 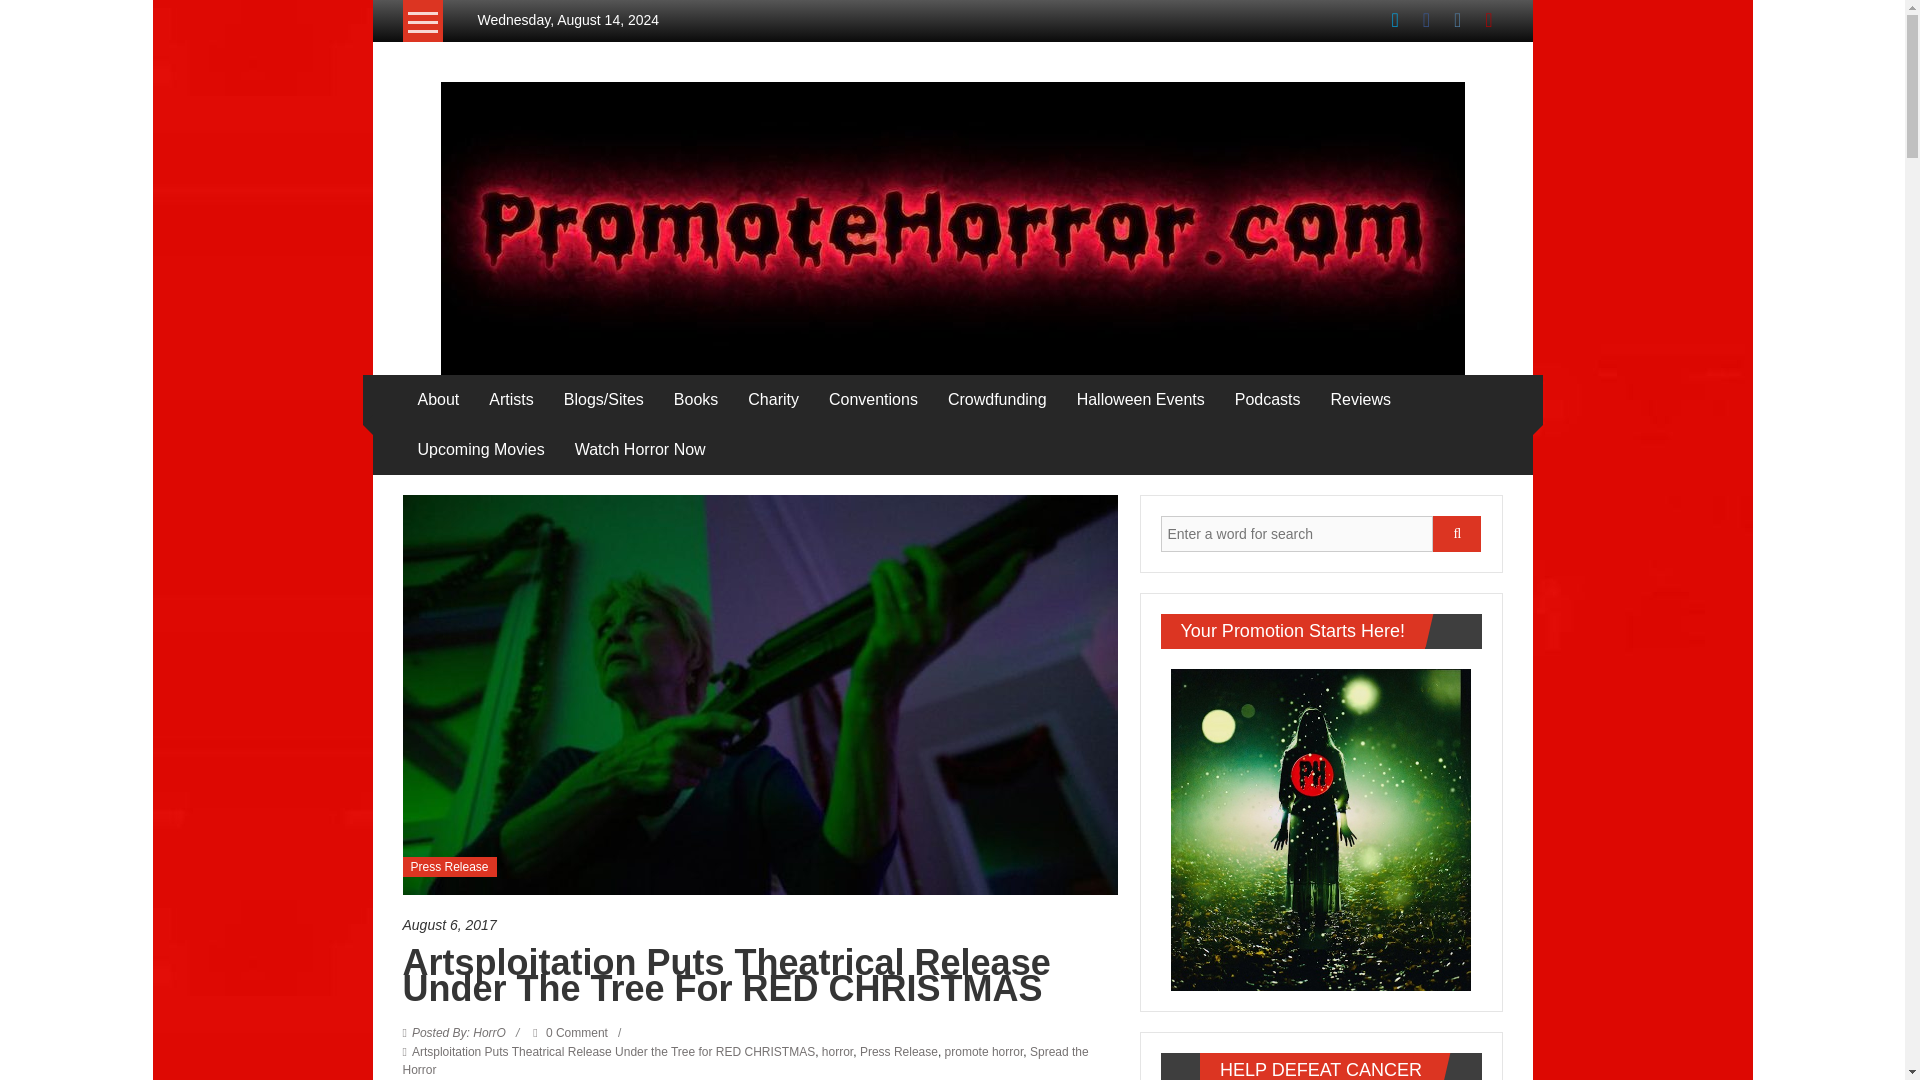 I want to click on Watch Horror Now, so click(x=640, y=450).